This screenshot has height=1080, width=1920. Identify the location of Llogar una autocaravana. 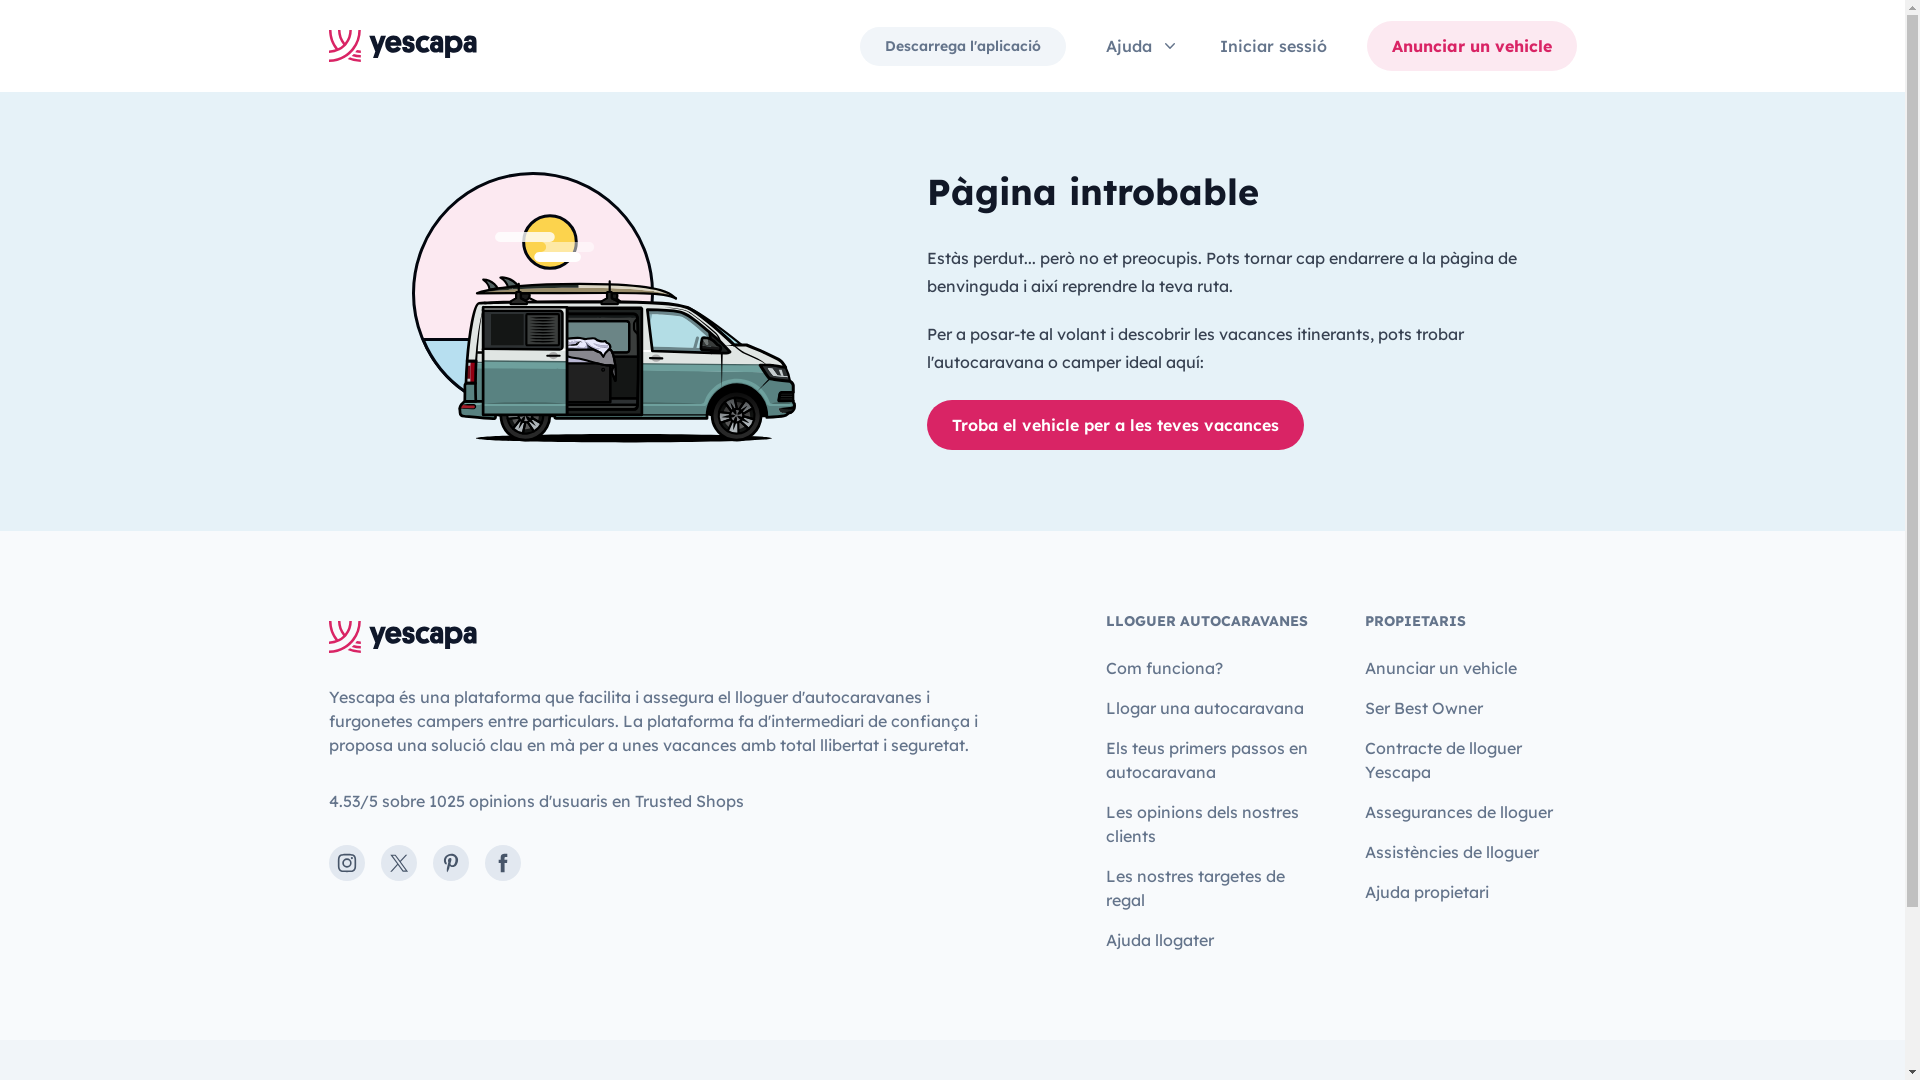
(1205, 708).